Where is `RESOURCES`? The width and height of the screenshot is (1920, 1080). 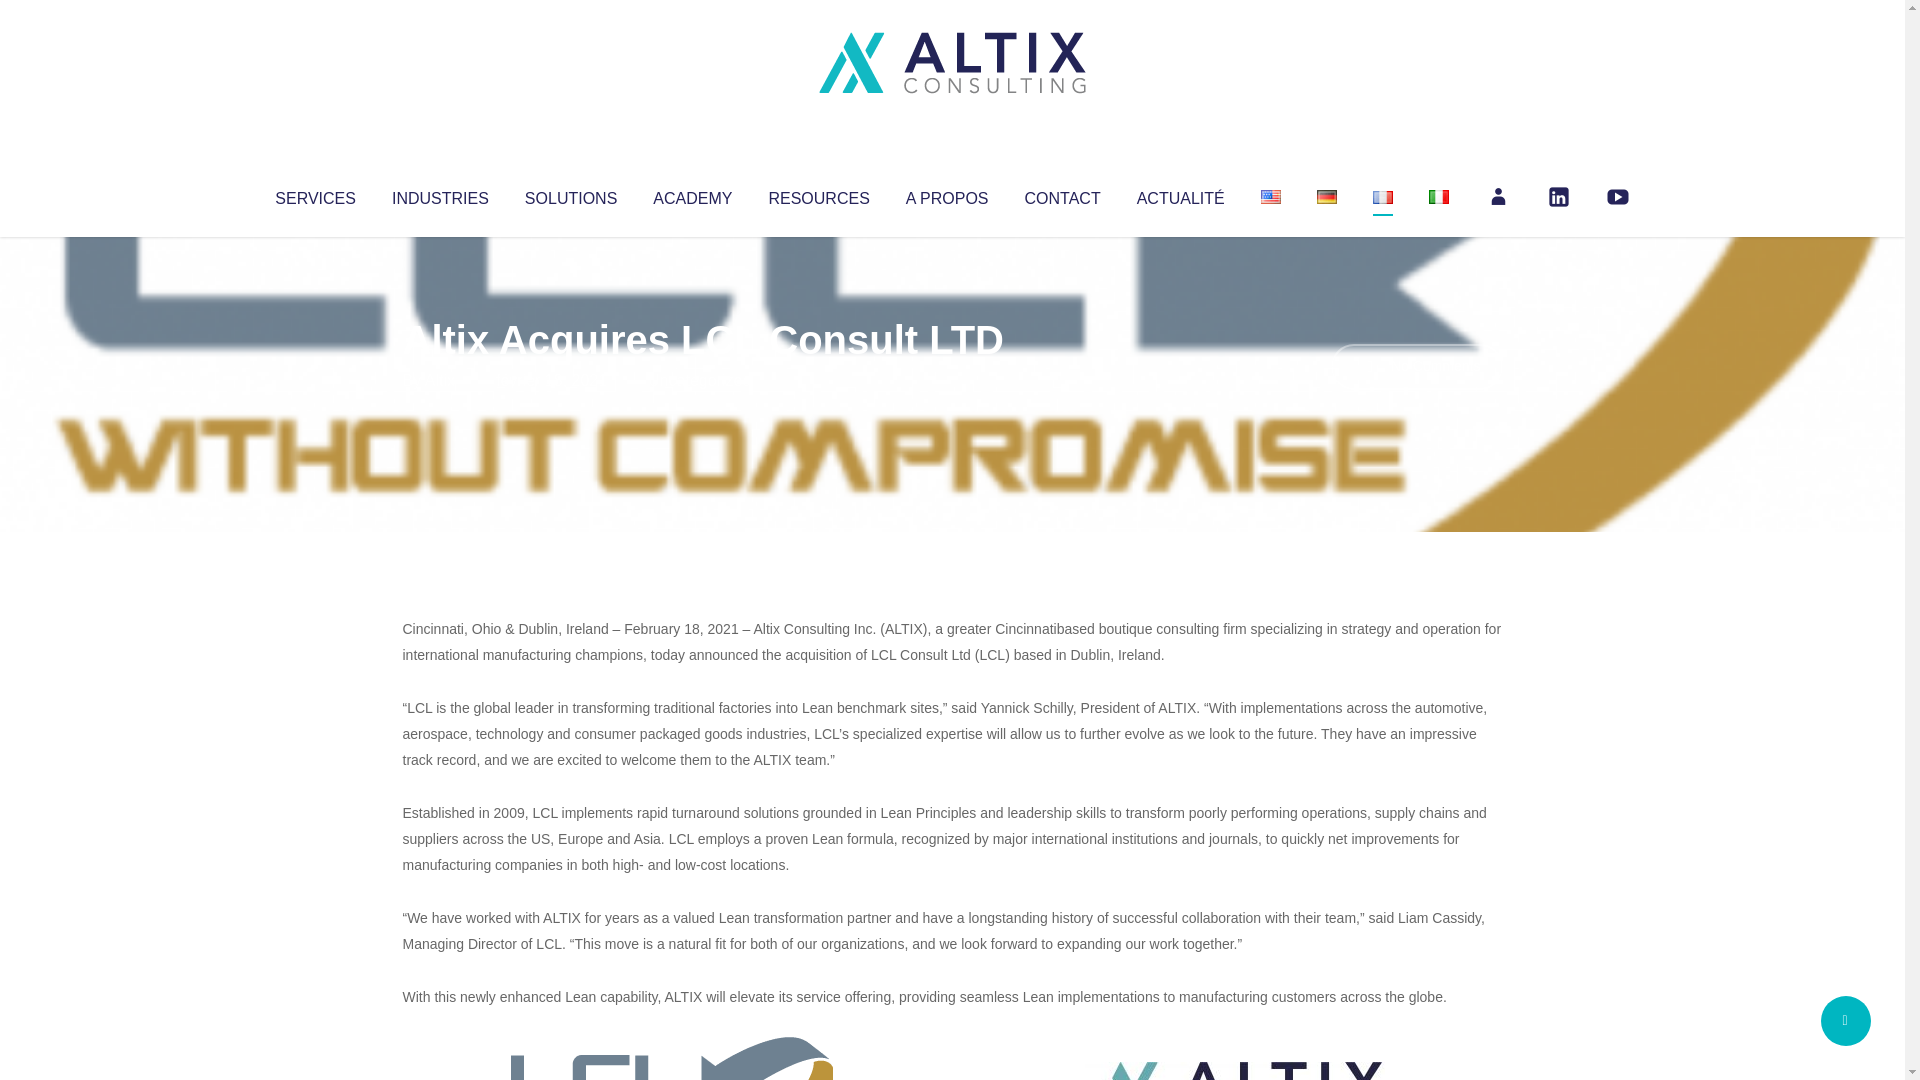 RESOURCES is located at coordinates (818, 194).